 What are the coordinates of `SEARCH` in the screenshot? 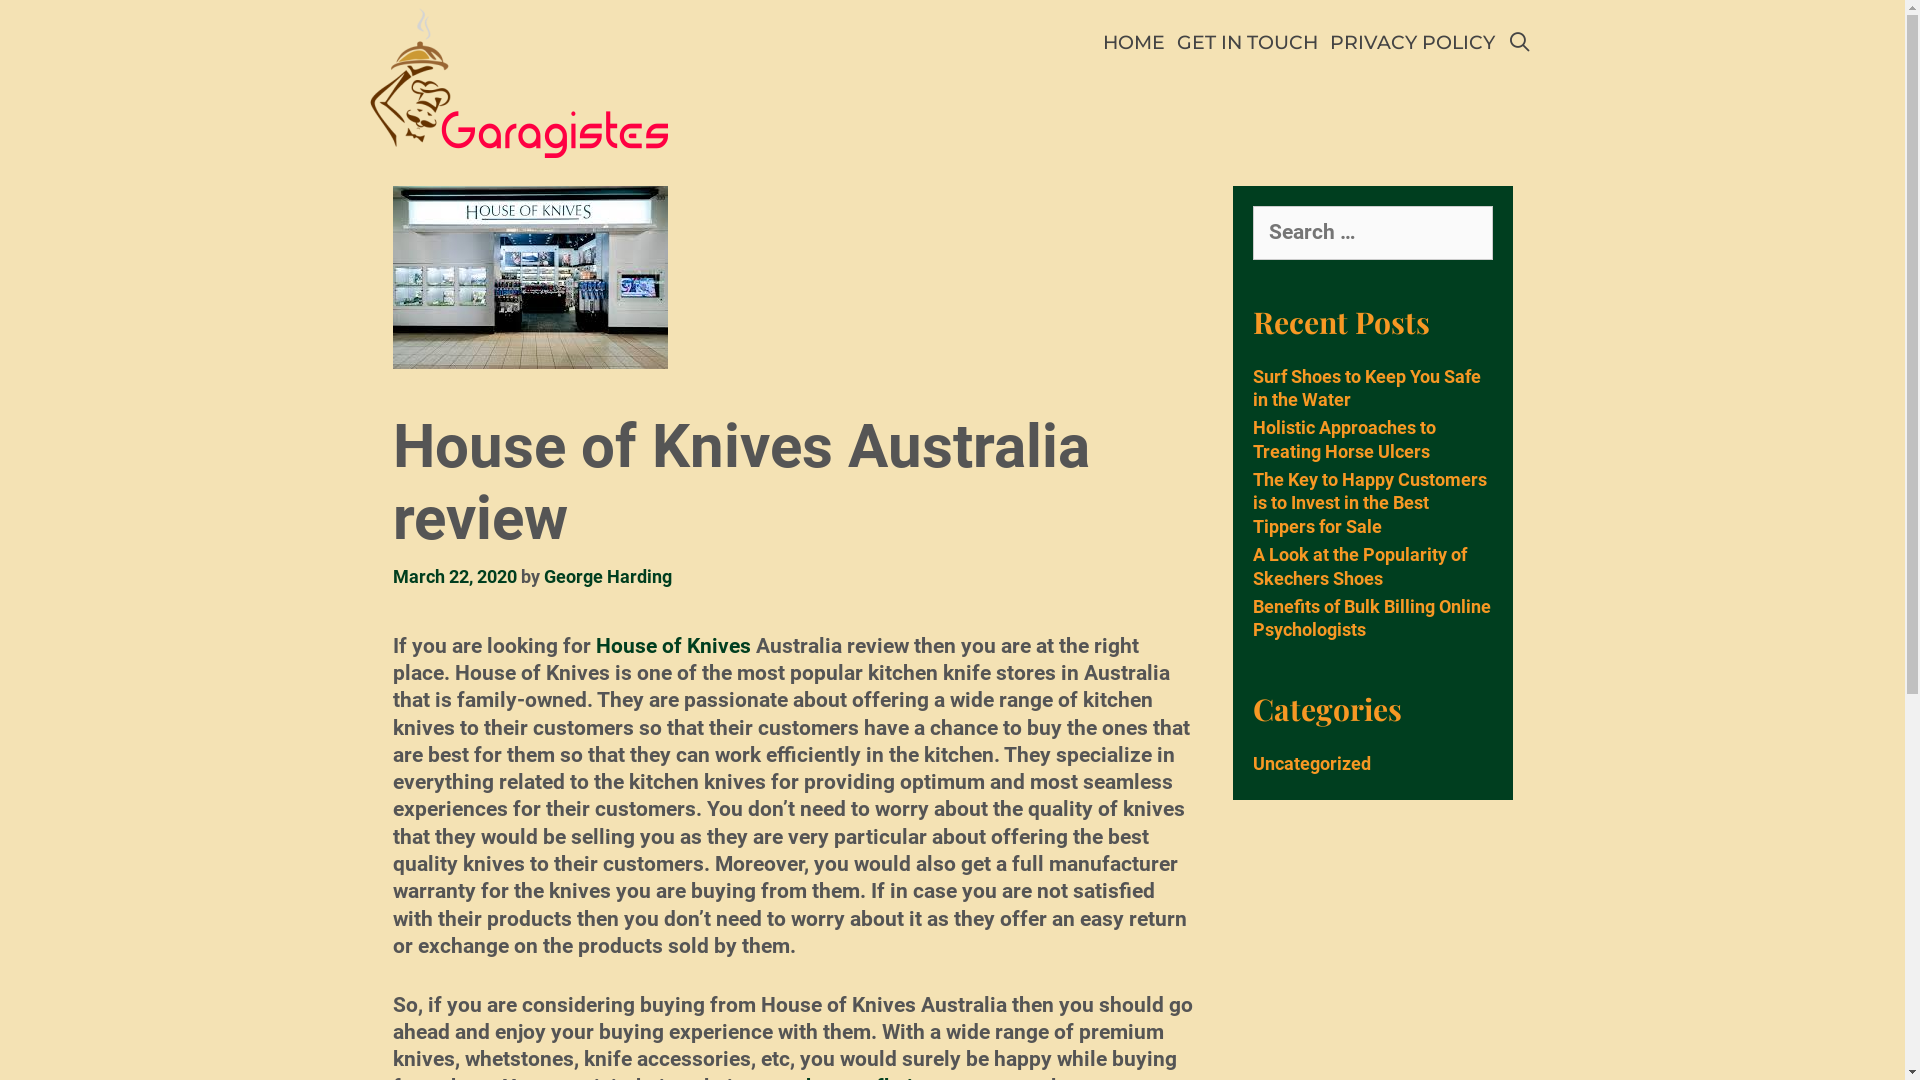 It's located at (1519, 43).